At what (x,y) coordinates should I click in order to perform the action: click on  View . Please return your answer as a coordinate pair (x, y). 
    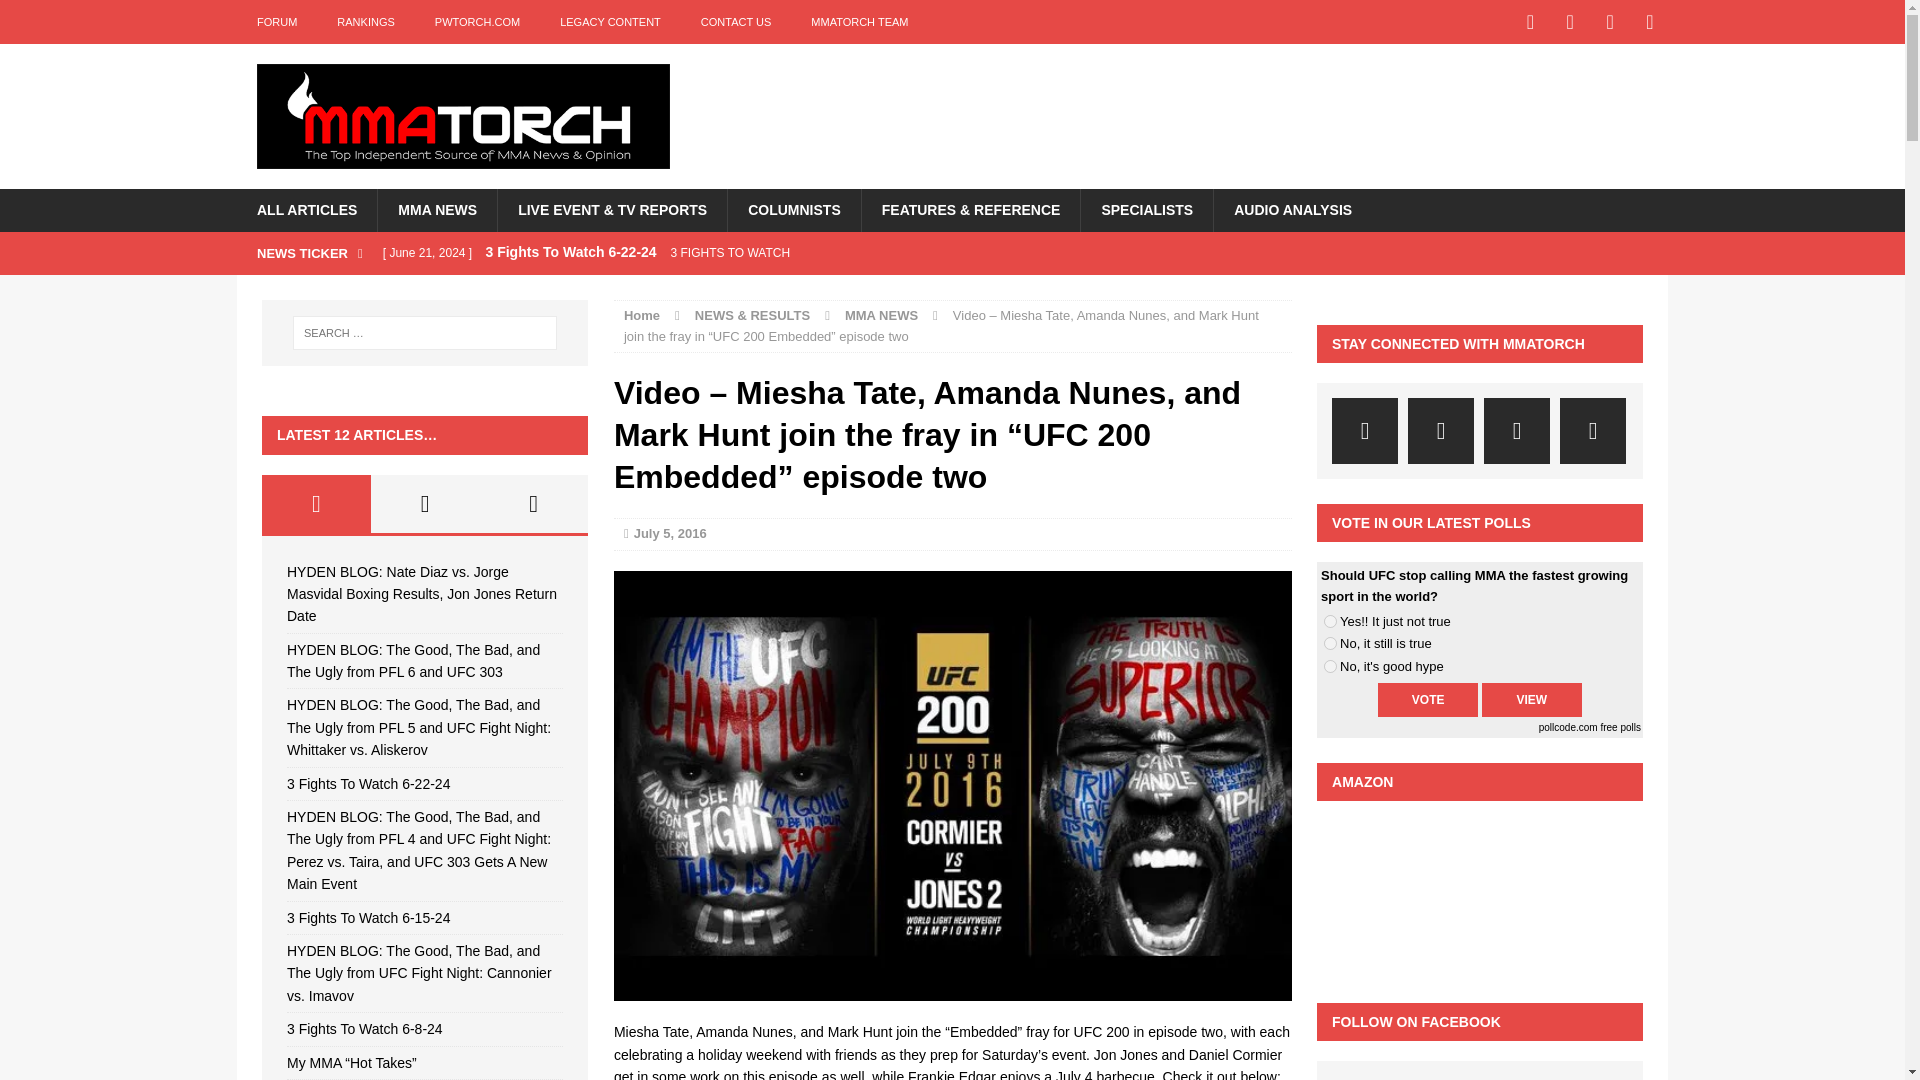
    Looking at the image, I should click on (1532, 700).